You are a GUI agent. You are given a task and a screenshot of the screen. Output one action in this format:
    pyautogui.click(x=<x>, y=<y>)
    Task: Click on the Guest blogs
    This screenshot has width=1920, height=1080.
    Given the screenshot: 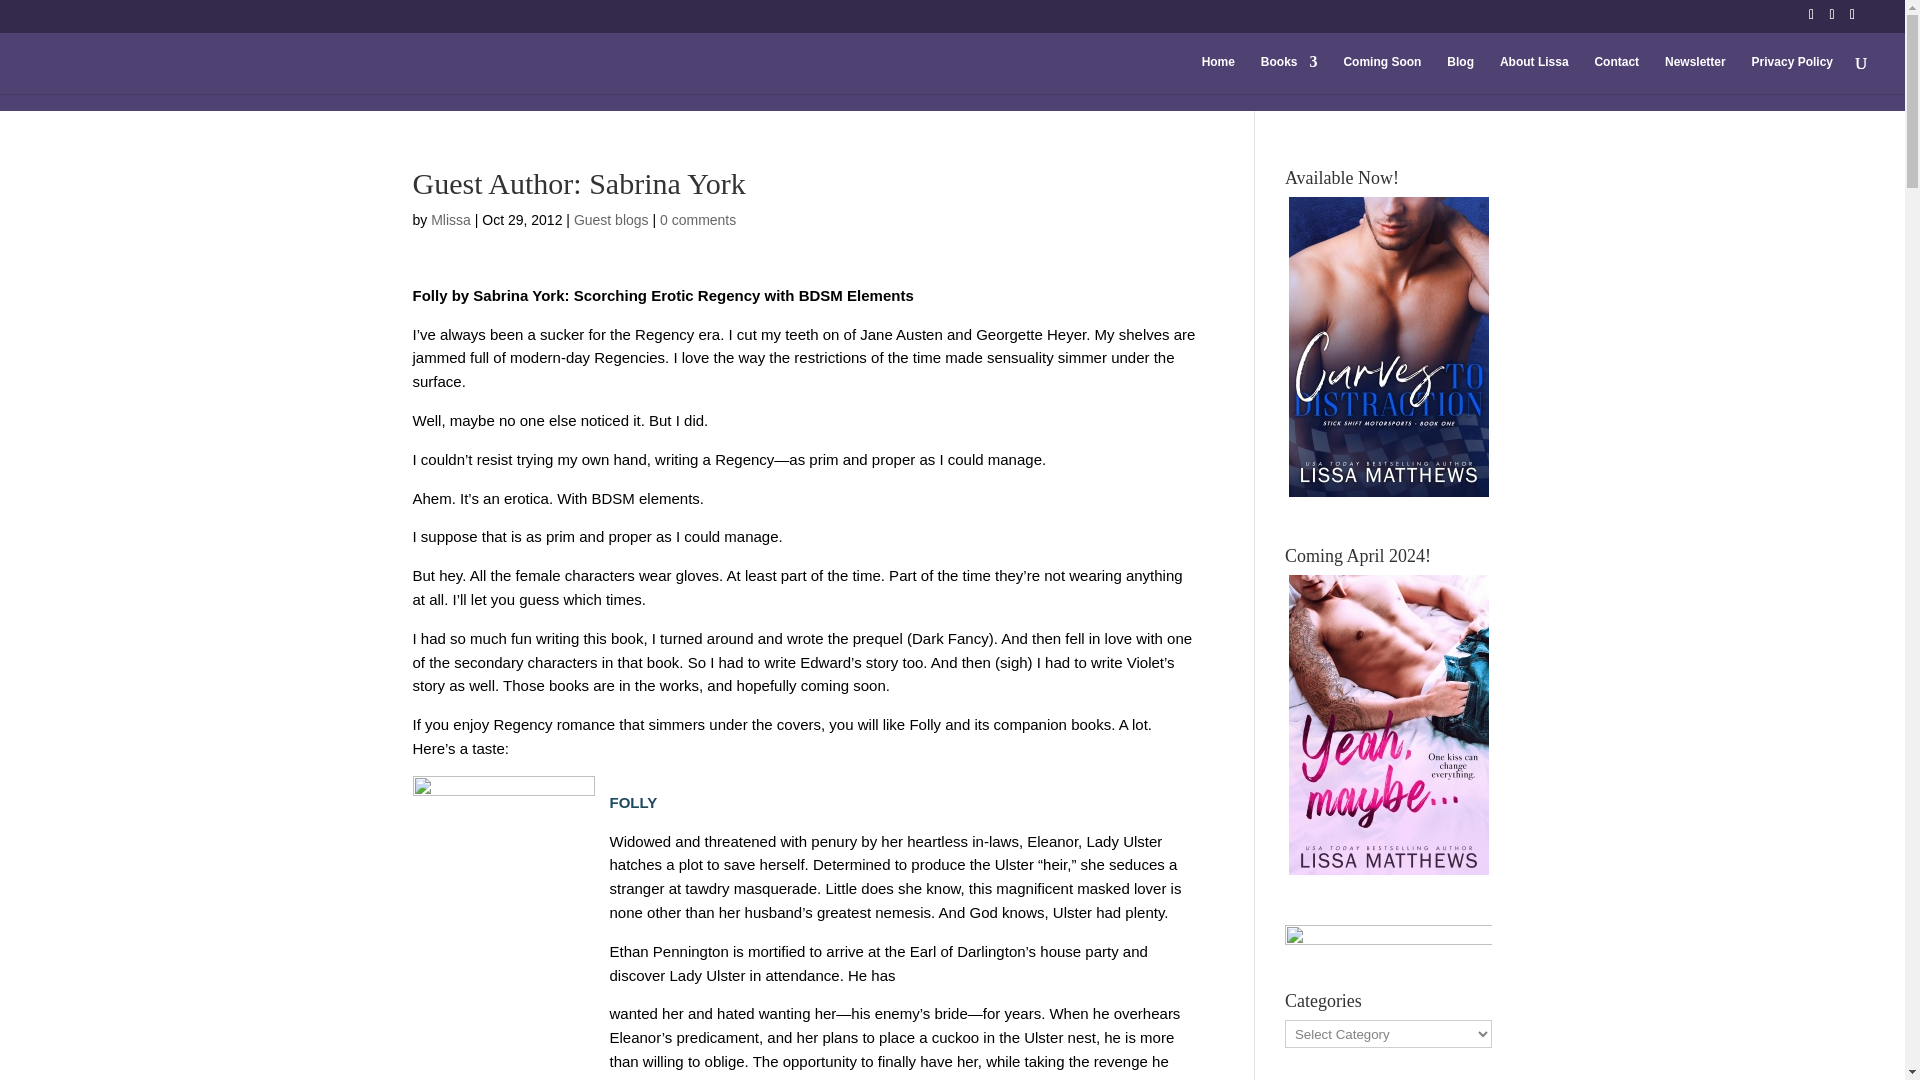 What is the action you would take?
    pyautogui.click(x=611, y=219)
    